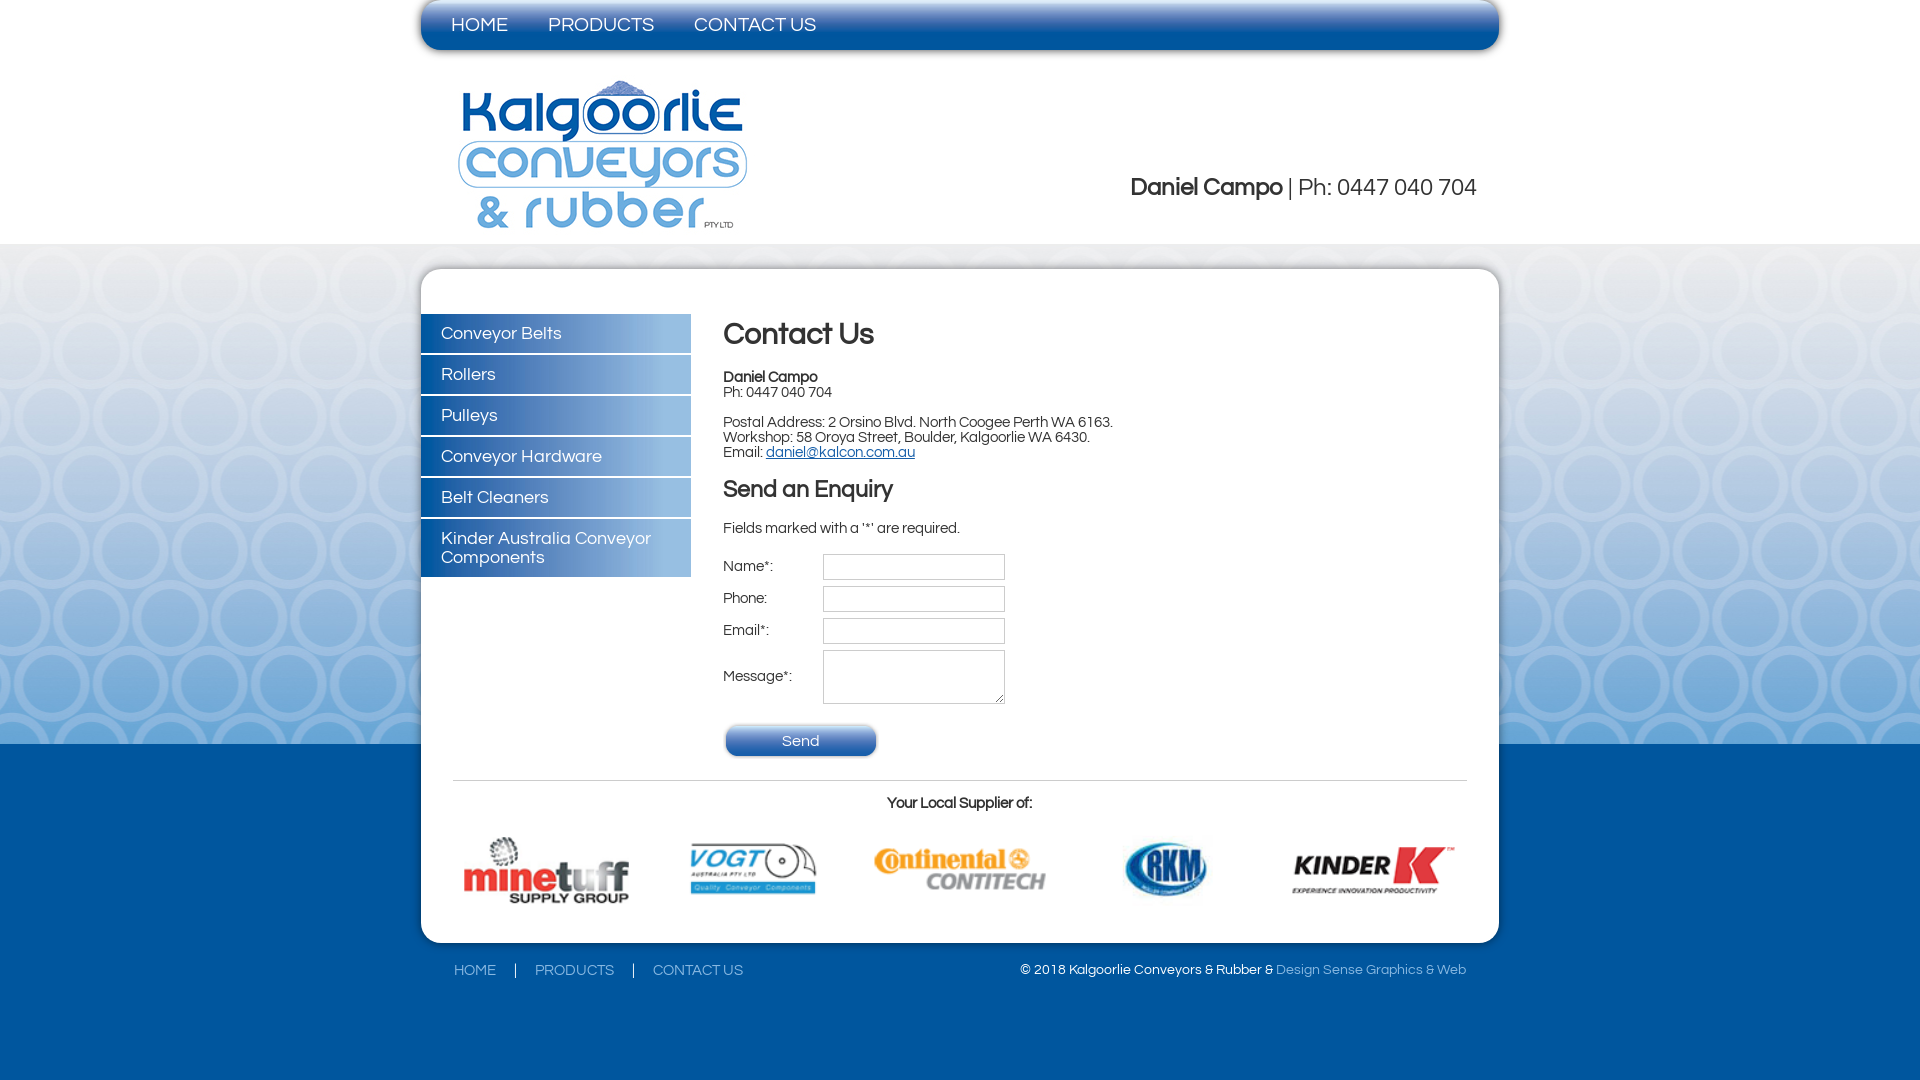 The image size is (1920, 1080). I want to click on CONTACT US, so click(698, 970).